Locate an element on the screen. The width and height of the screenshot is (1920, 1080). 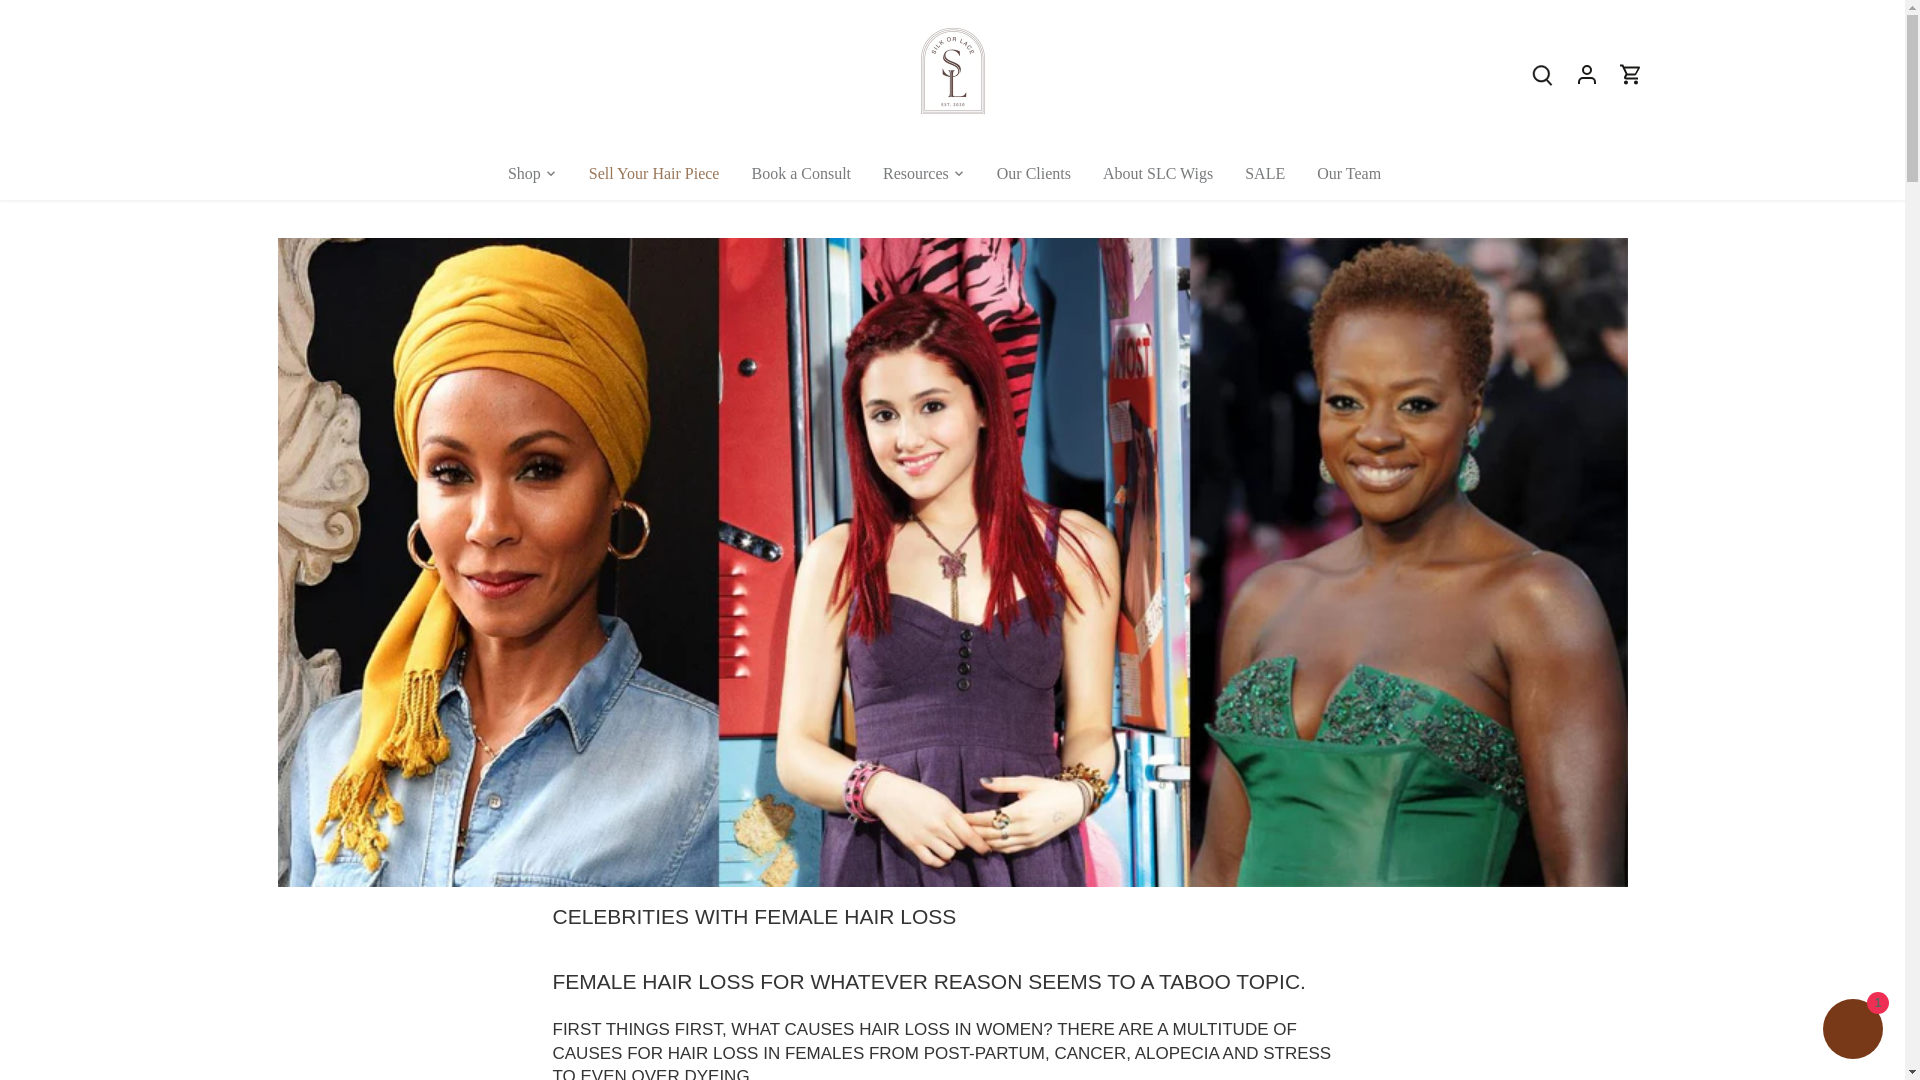
Go to cart is located at coordinates (1630, 74).